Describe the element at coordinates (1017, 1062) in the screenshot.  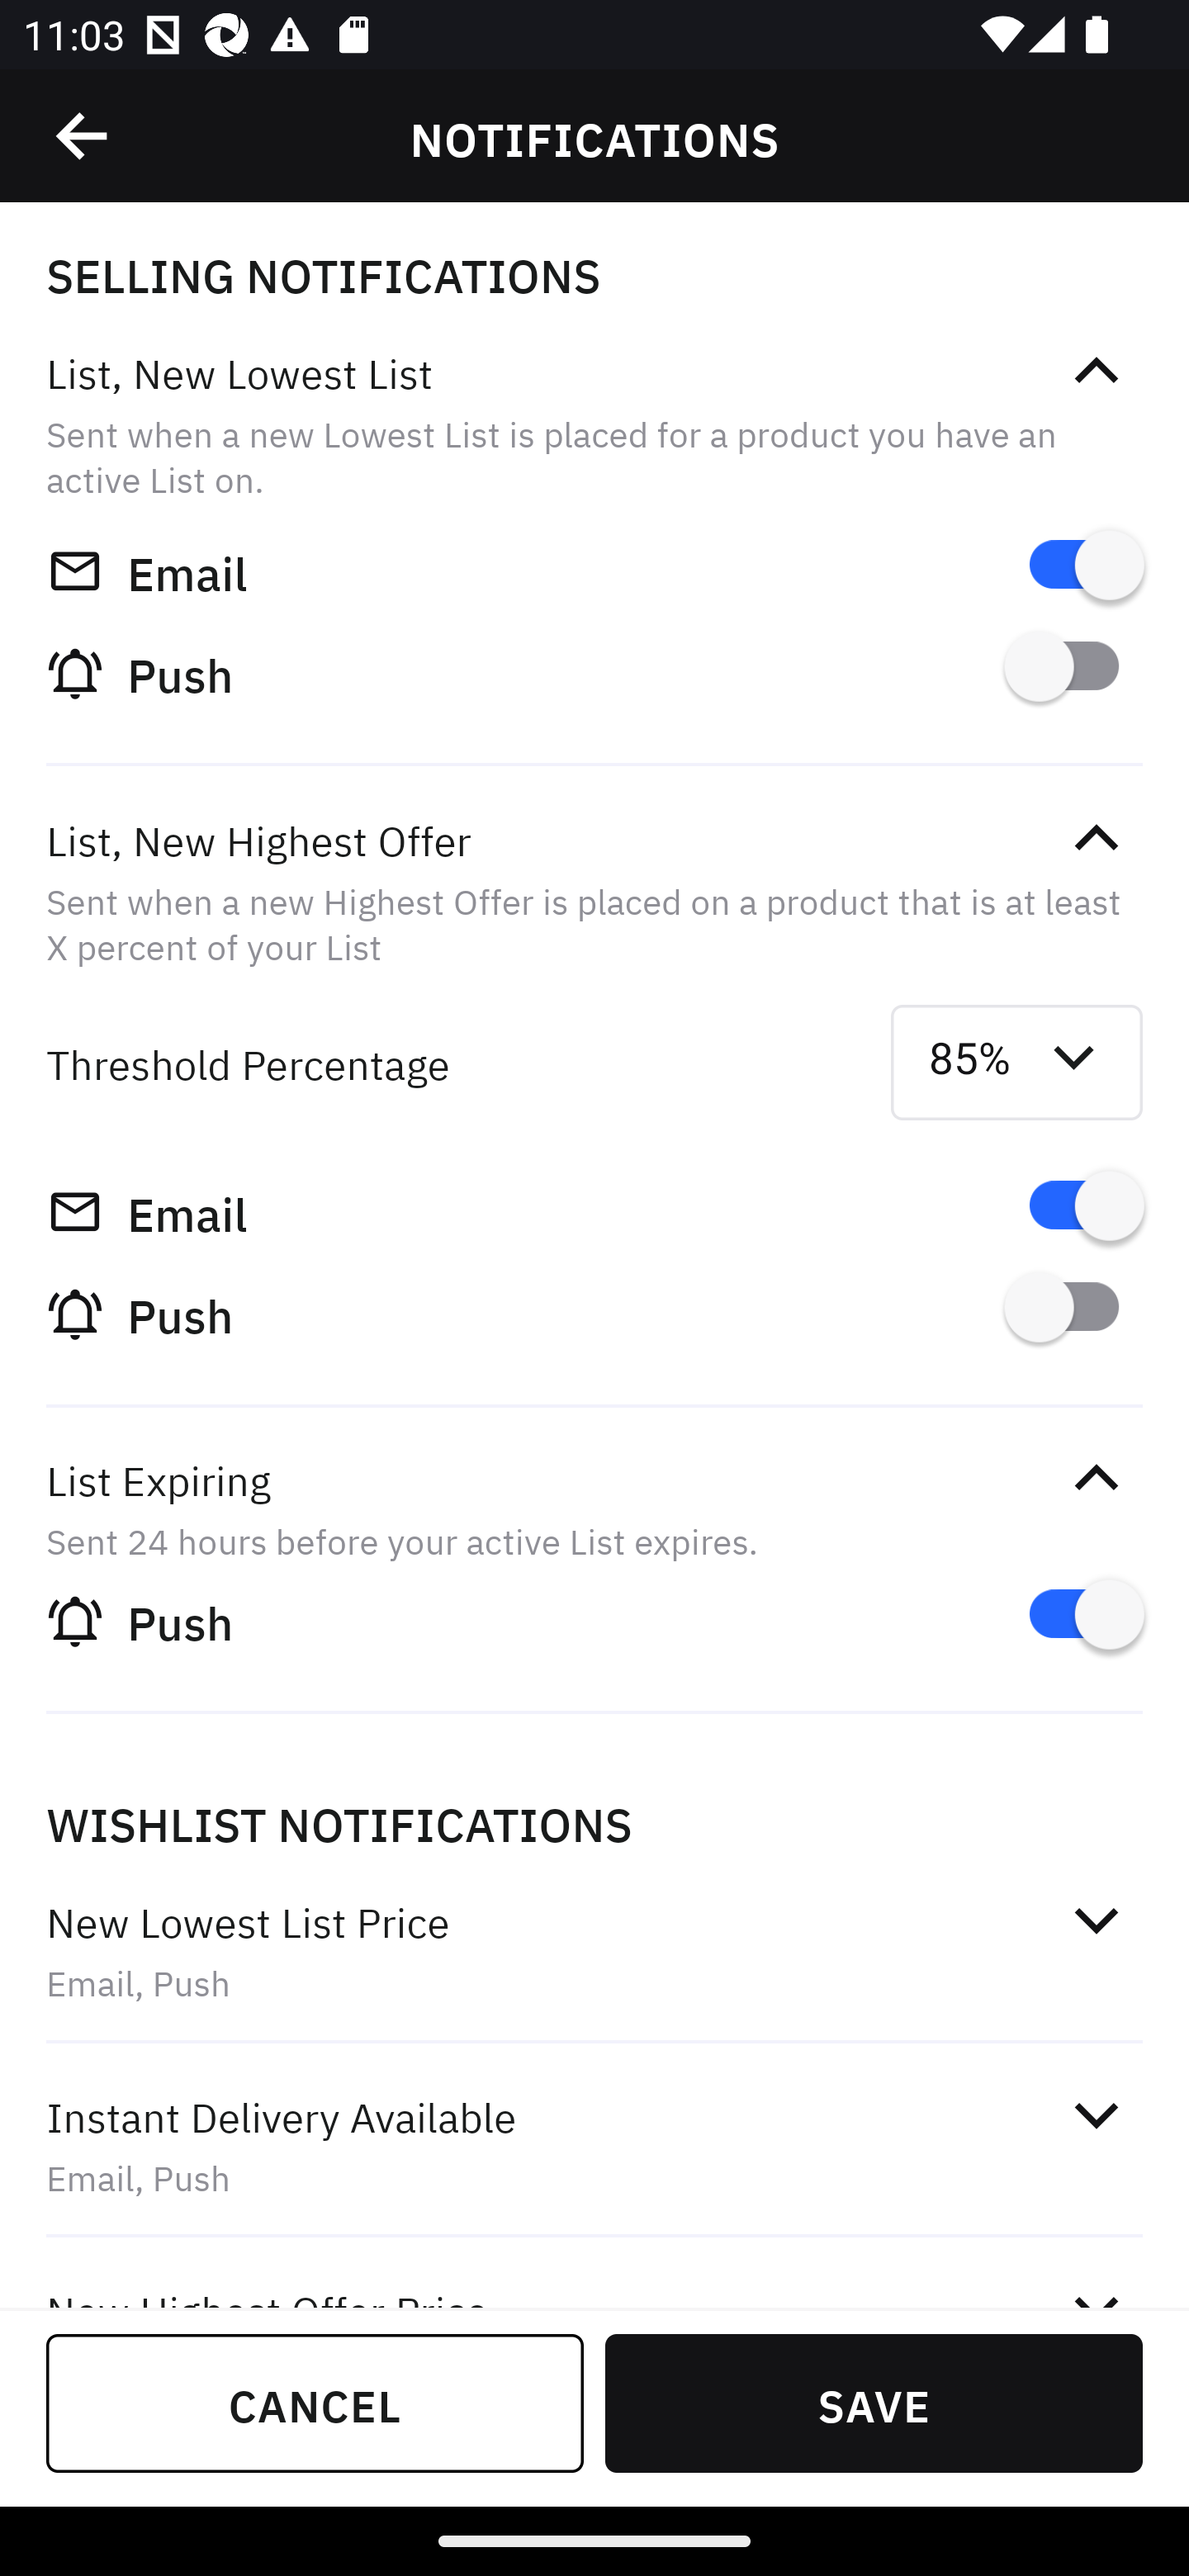
I see `85% ` at that location.